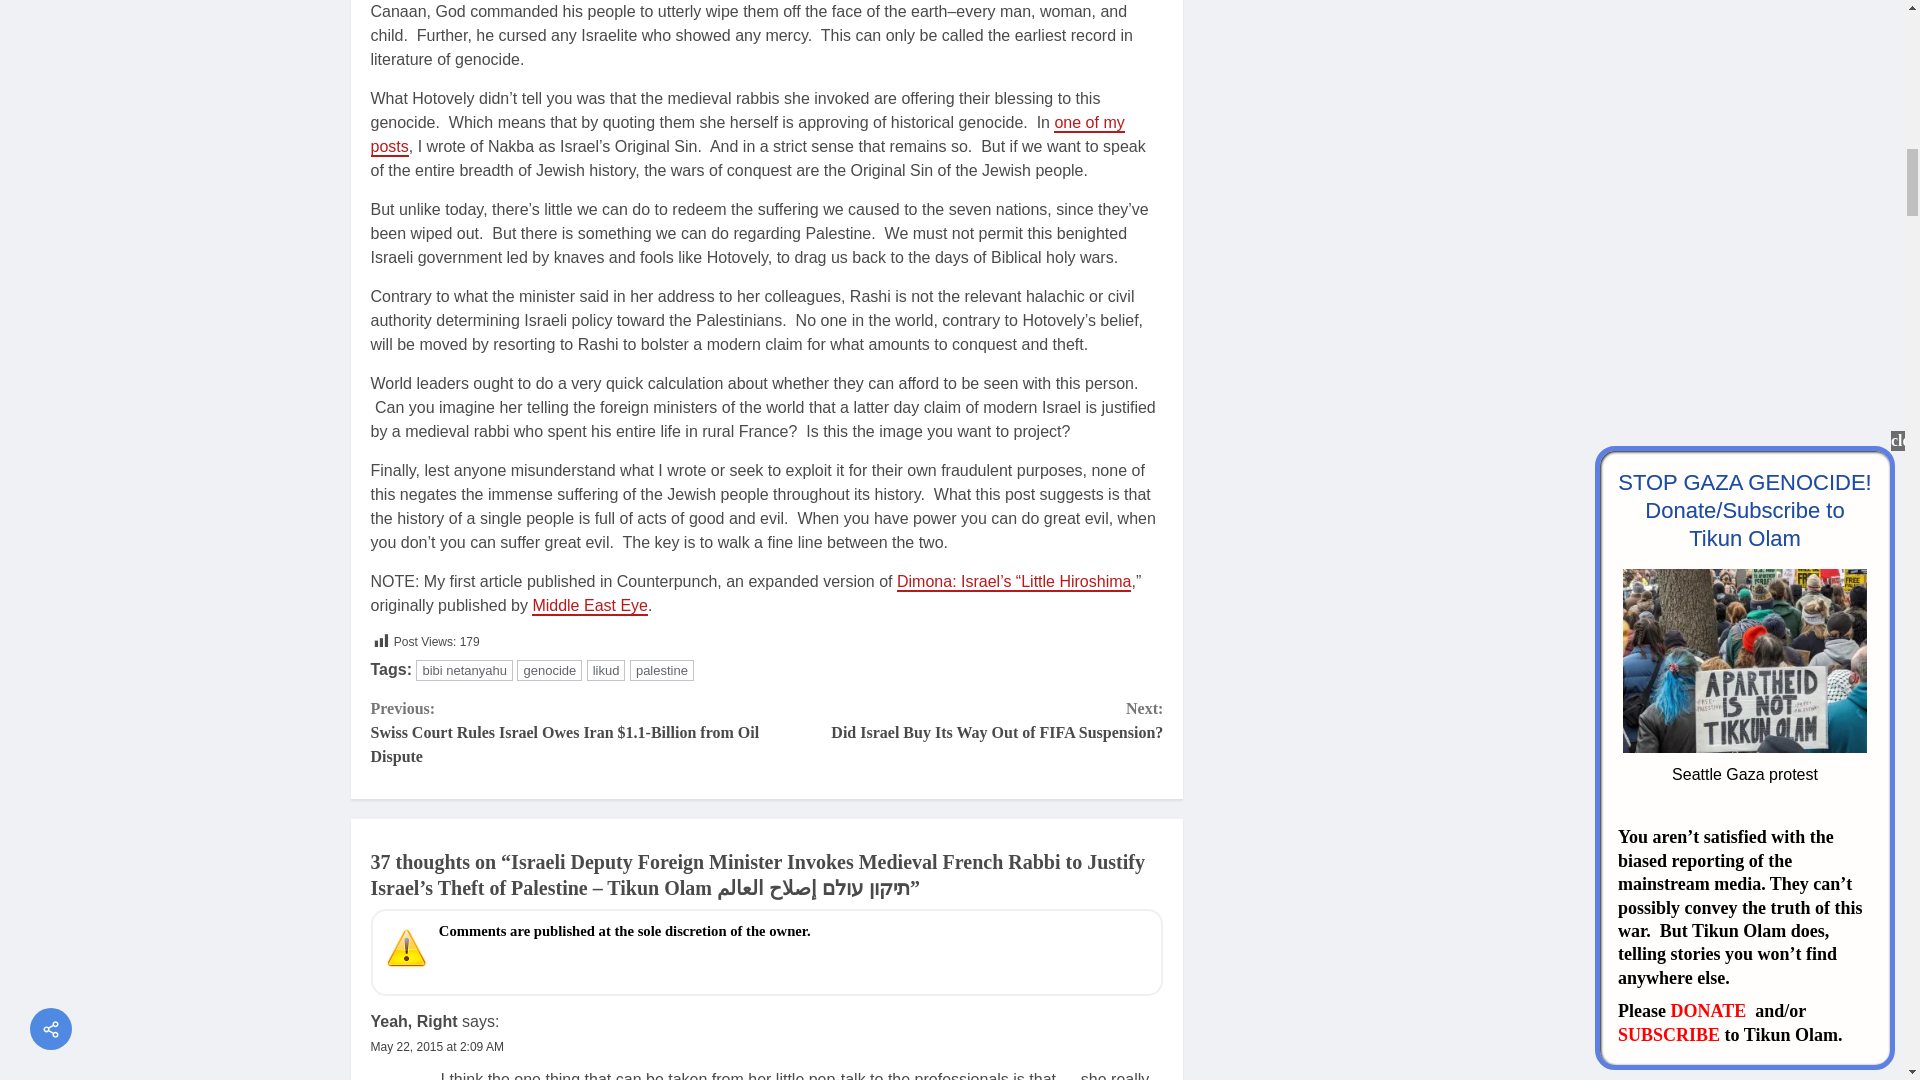 This screenshot has height=1080, width=1920. Describe the element at coordinates (464, 670) in the screenshot. I see `bibi netanyahu` at that location.